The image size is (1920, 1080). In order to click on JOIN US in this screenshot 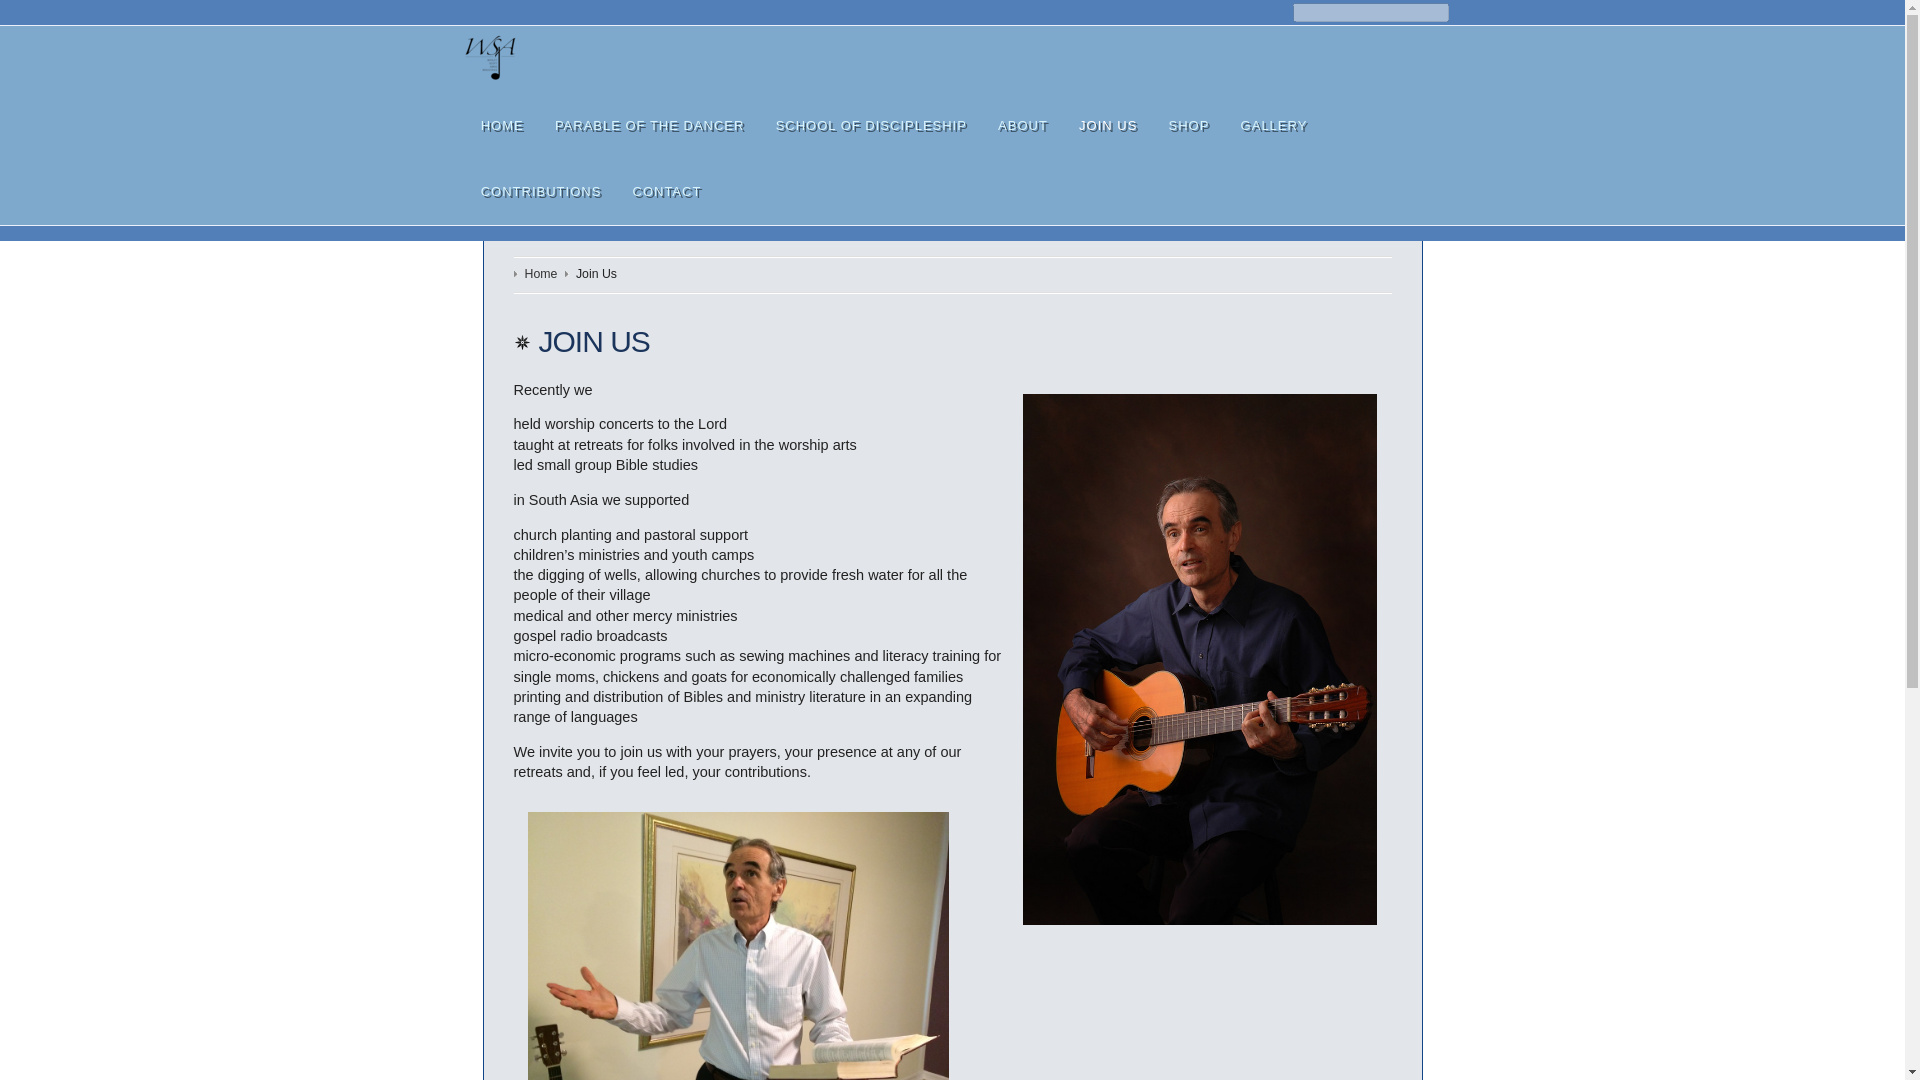, I will do `click(1108, 125)`.